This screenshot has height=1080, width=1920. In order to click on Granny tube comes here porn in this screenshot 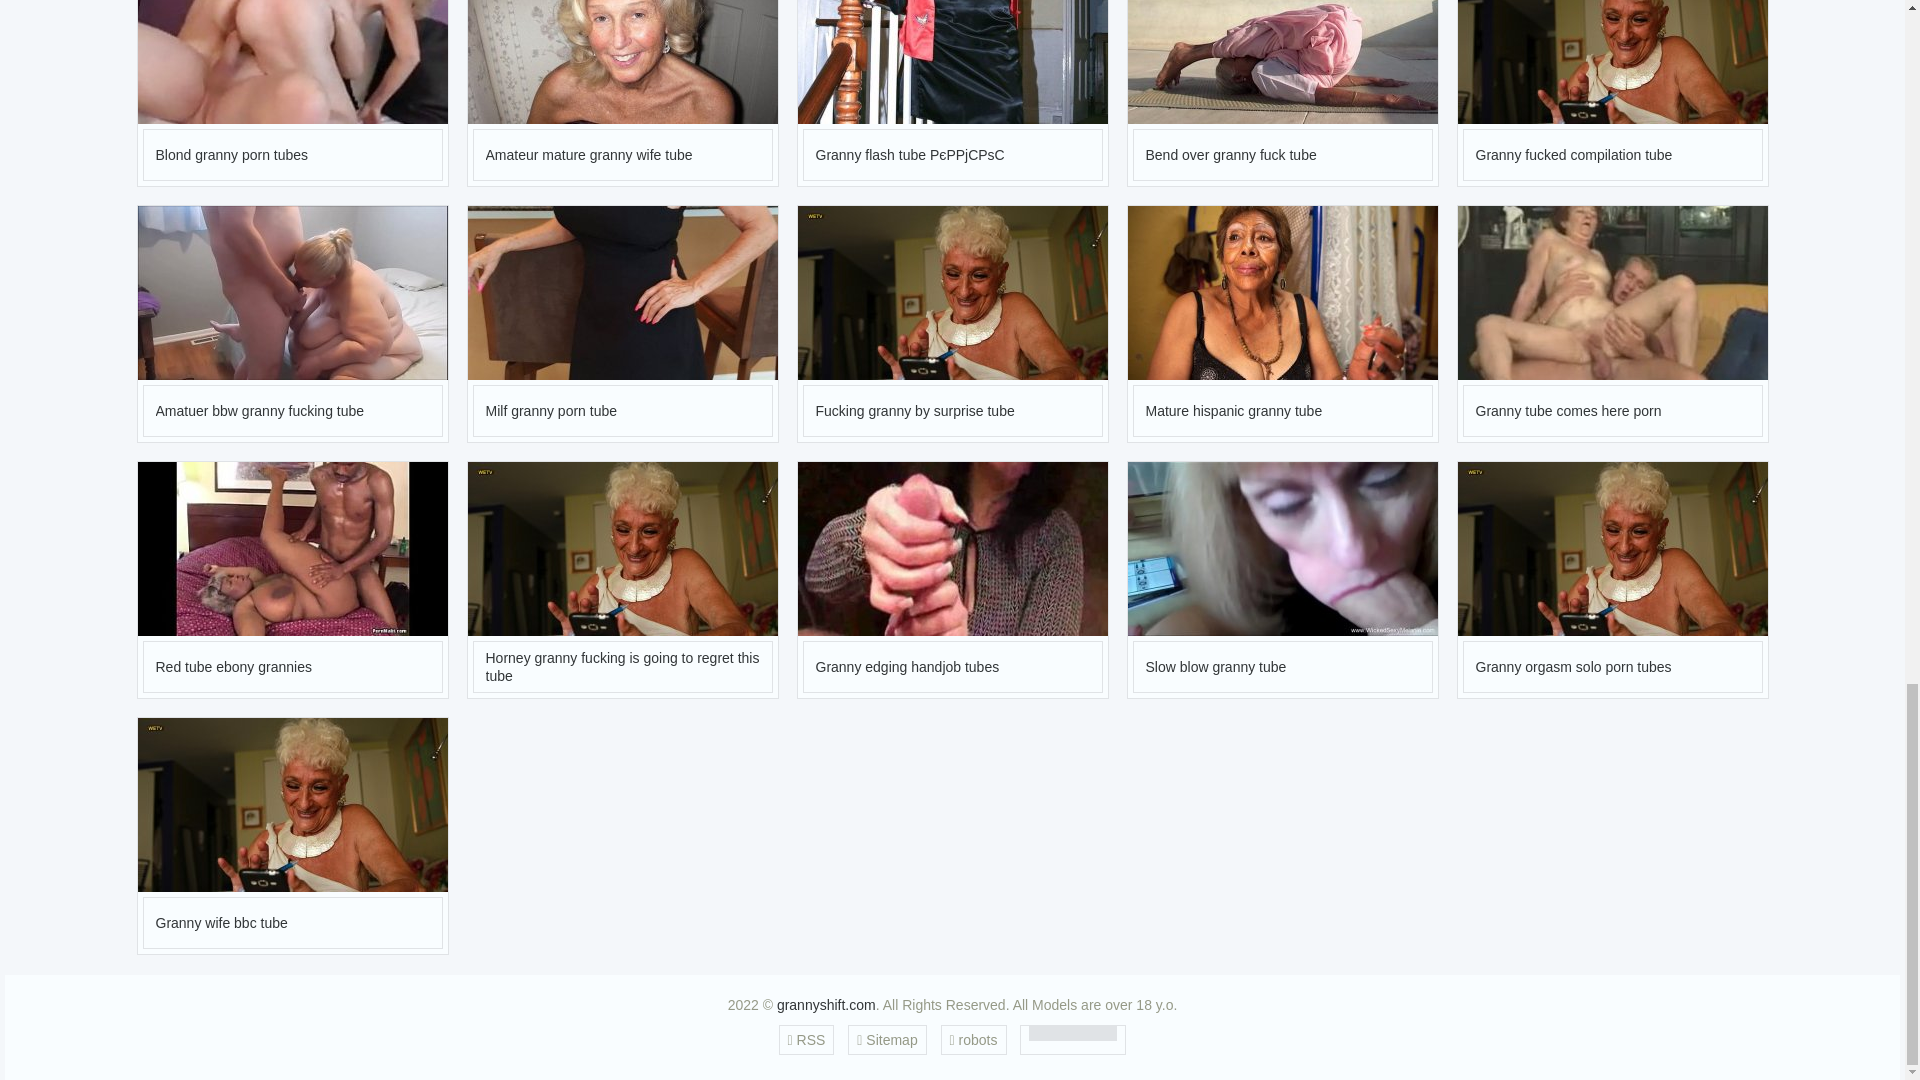, I will do `click(1612, 324)`.